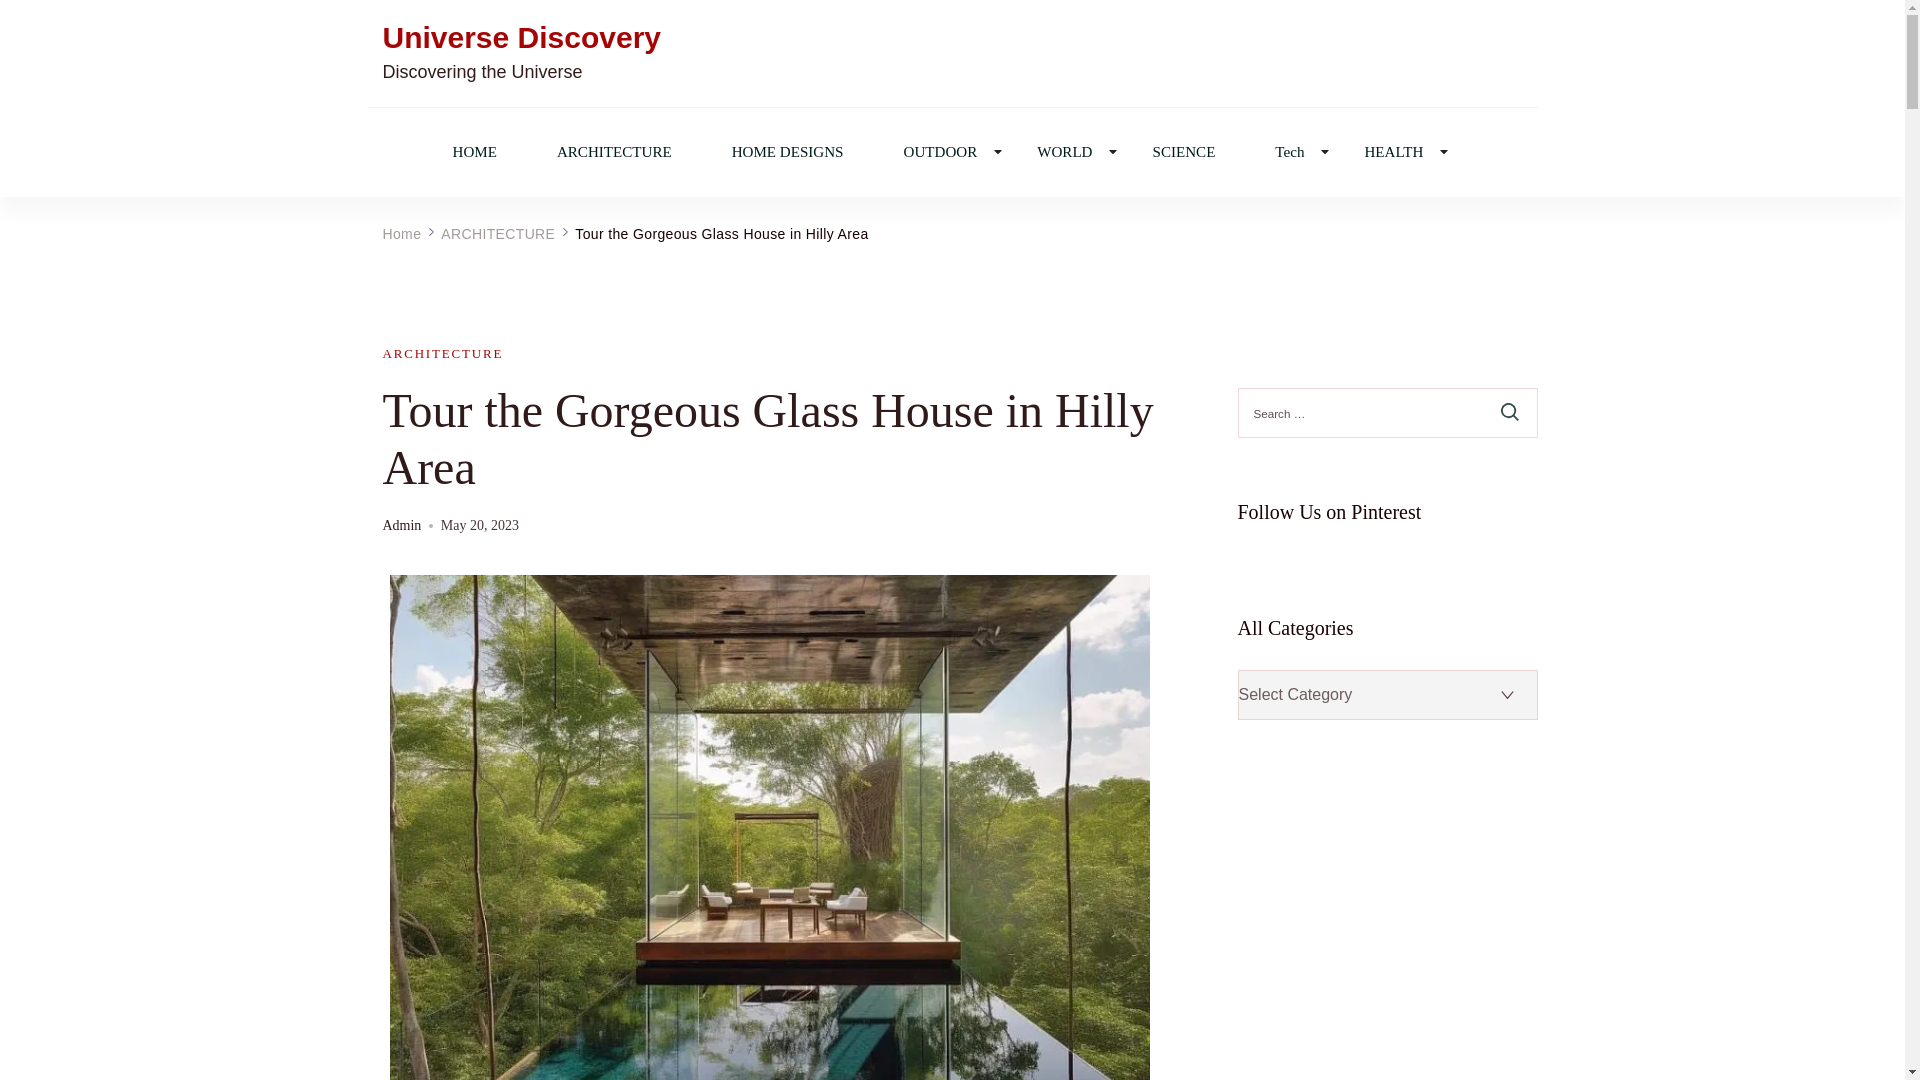  Describe the element at coordinates (473, 150) in the screenshot. I see `HOME` at that location.